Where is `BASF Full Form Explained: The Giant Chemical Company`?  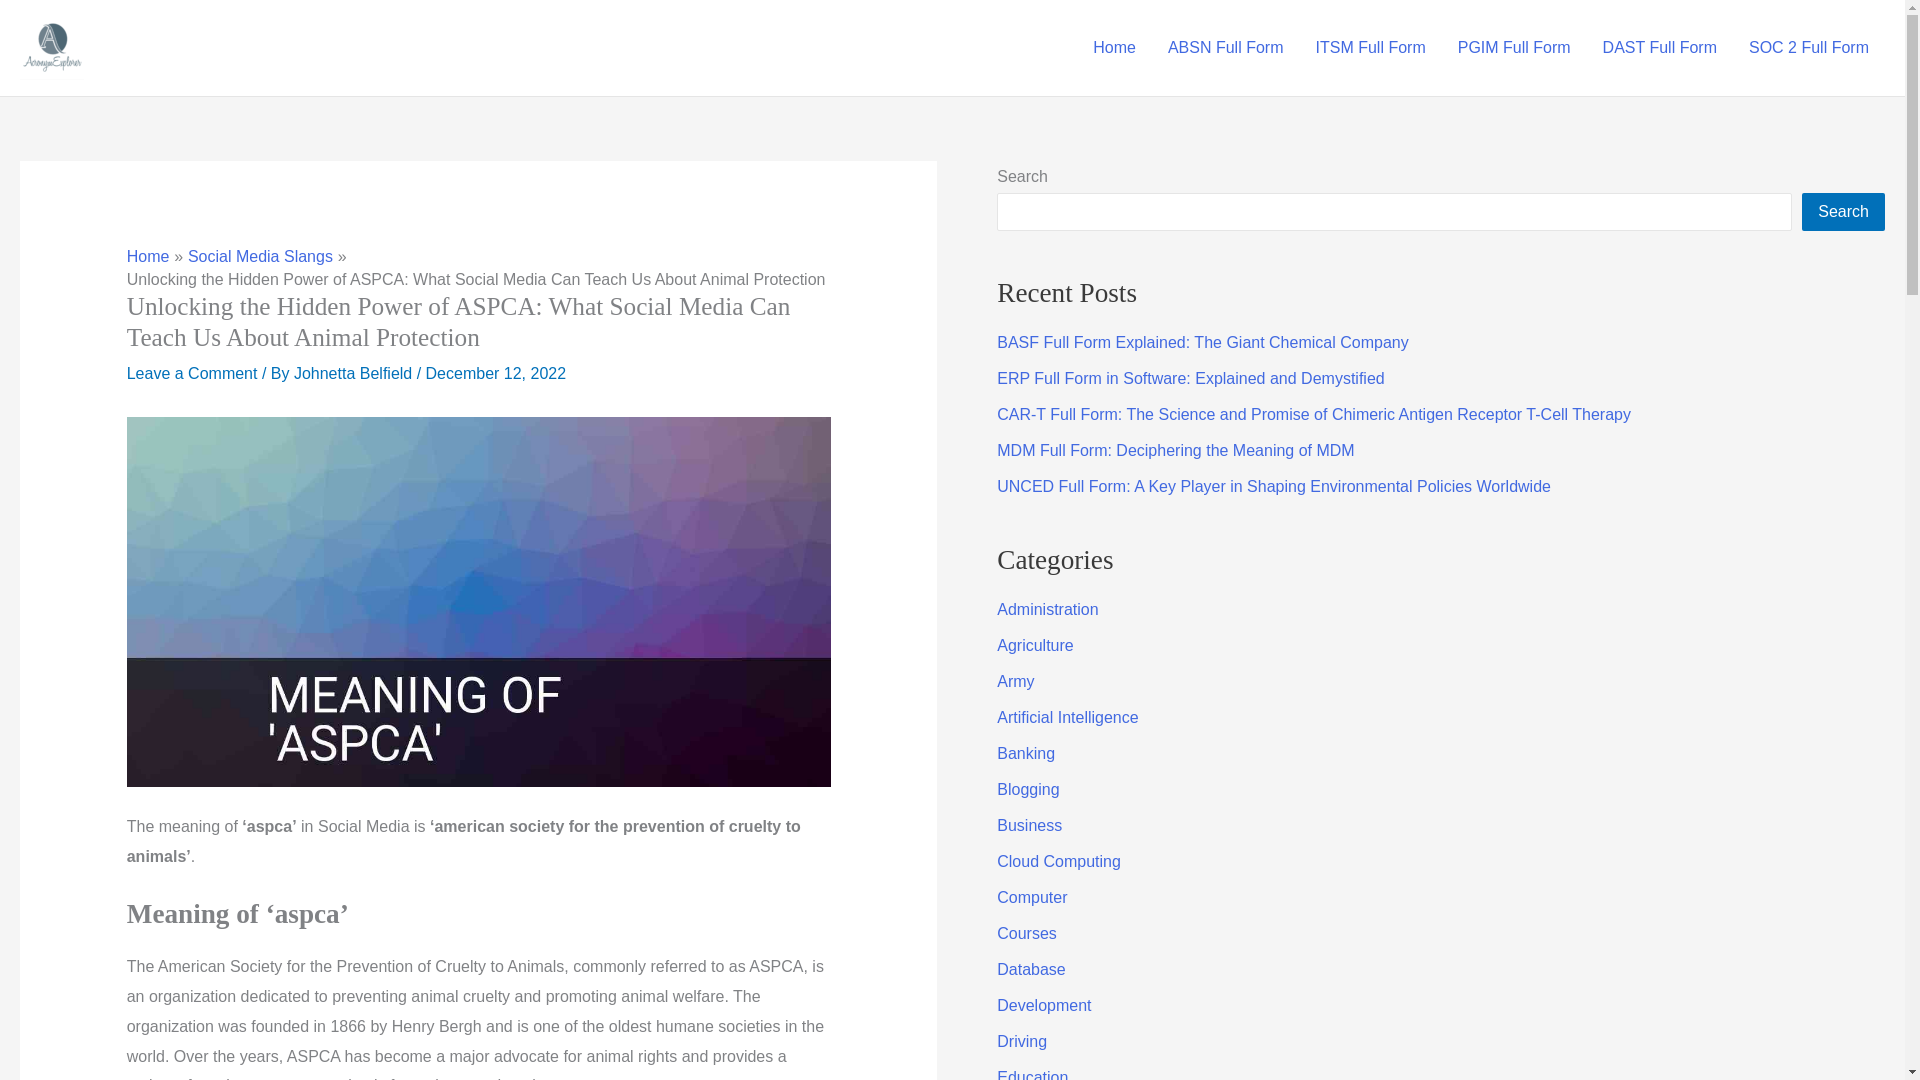
BASF Full Form Explained: The Giant Chemical Company is located at coordinates (1202, 342).